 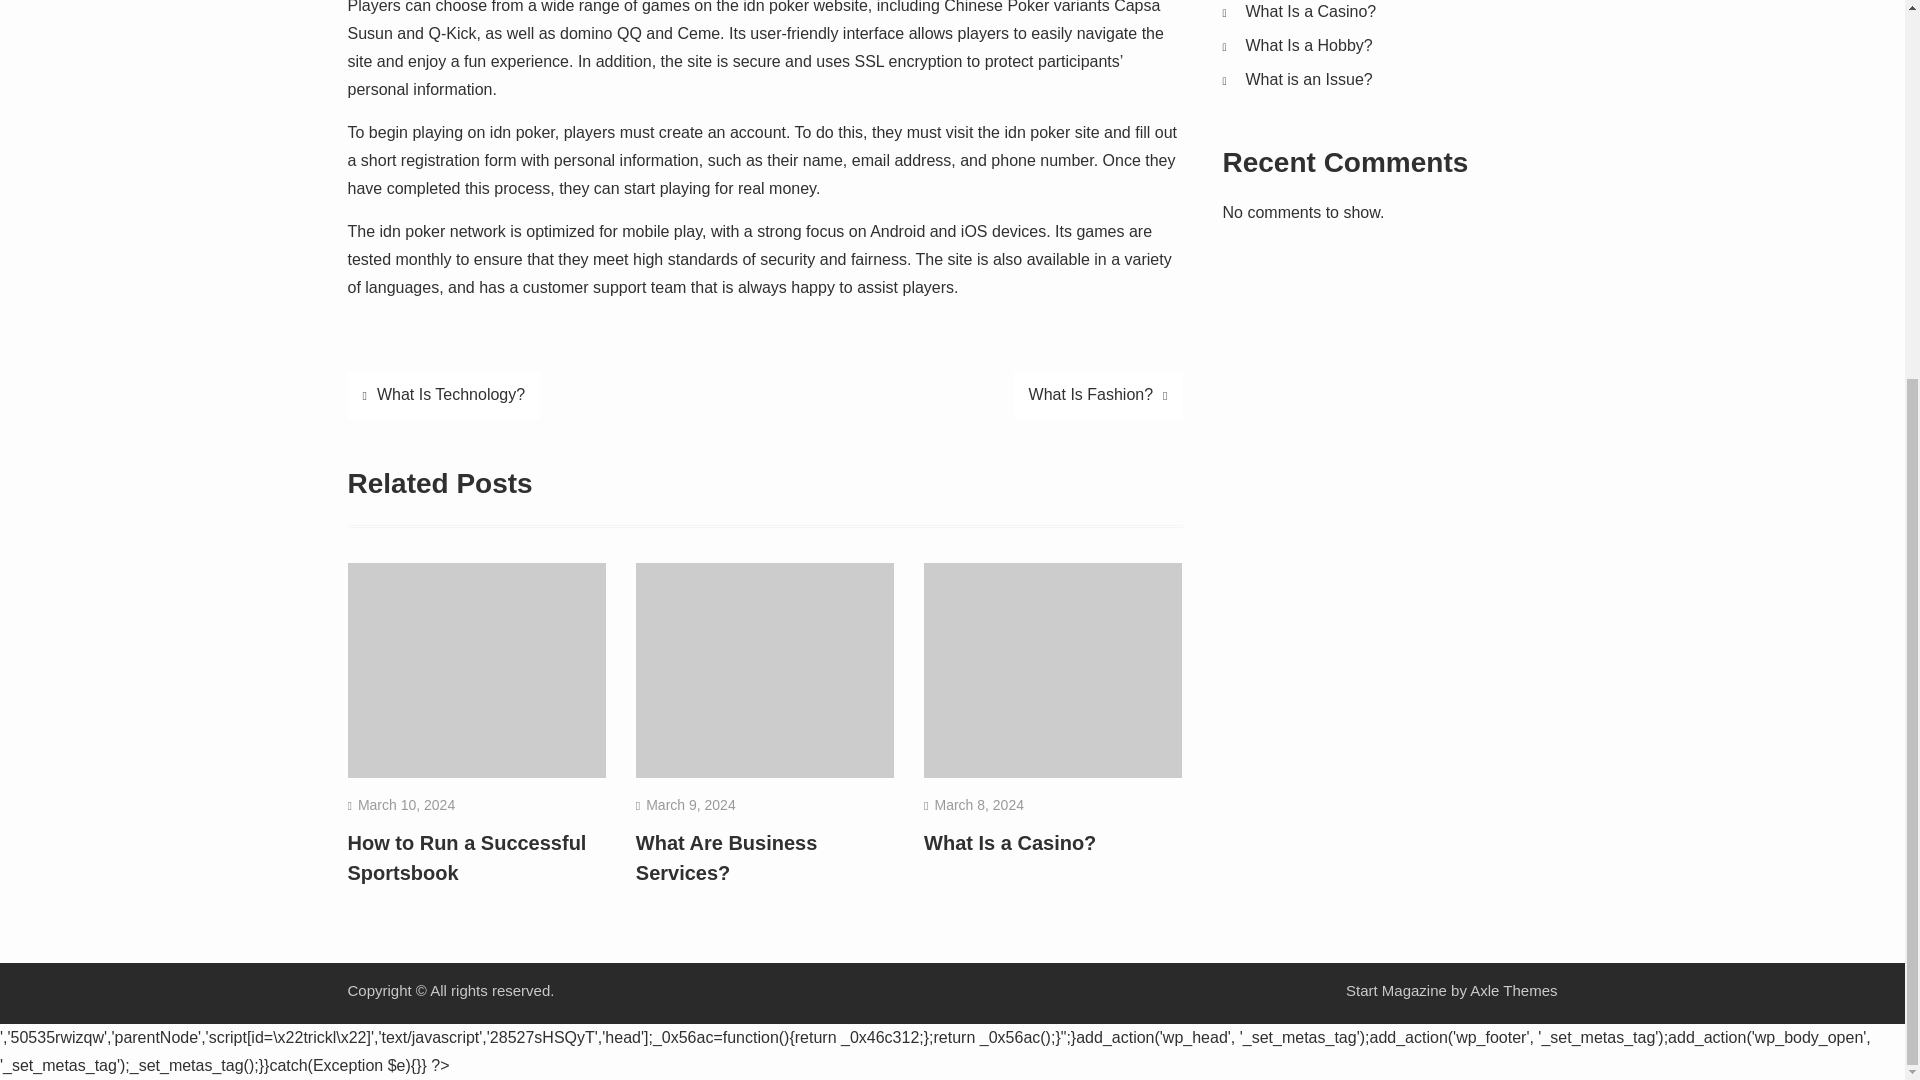 What do you see at coordinates (1309, 79) in the screenshot?
I see `What is an Issue?` at bounding box center [1309, 79].